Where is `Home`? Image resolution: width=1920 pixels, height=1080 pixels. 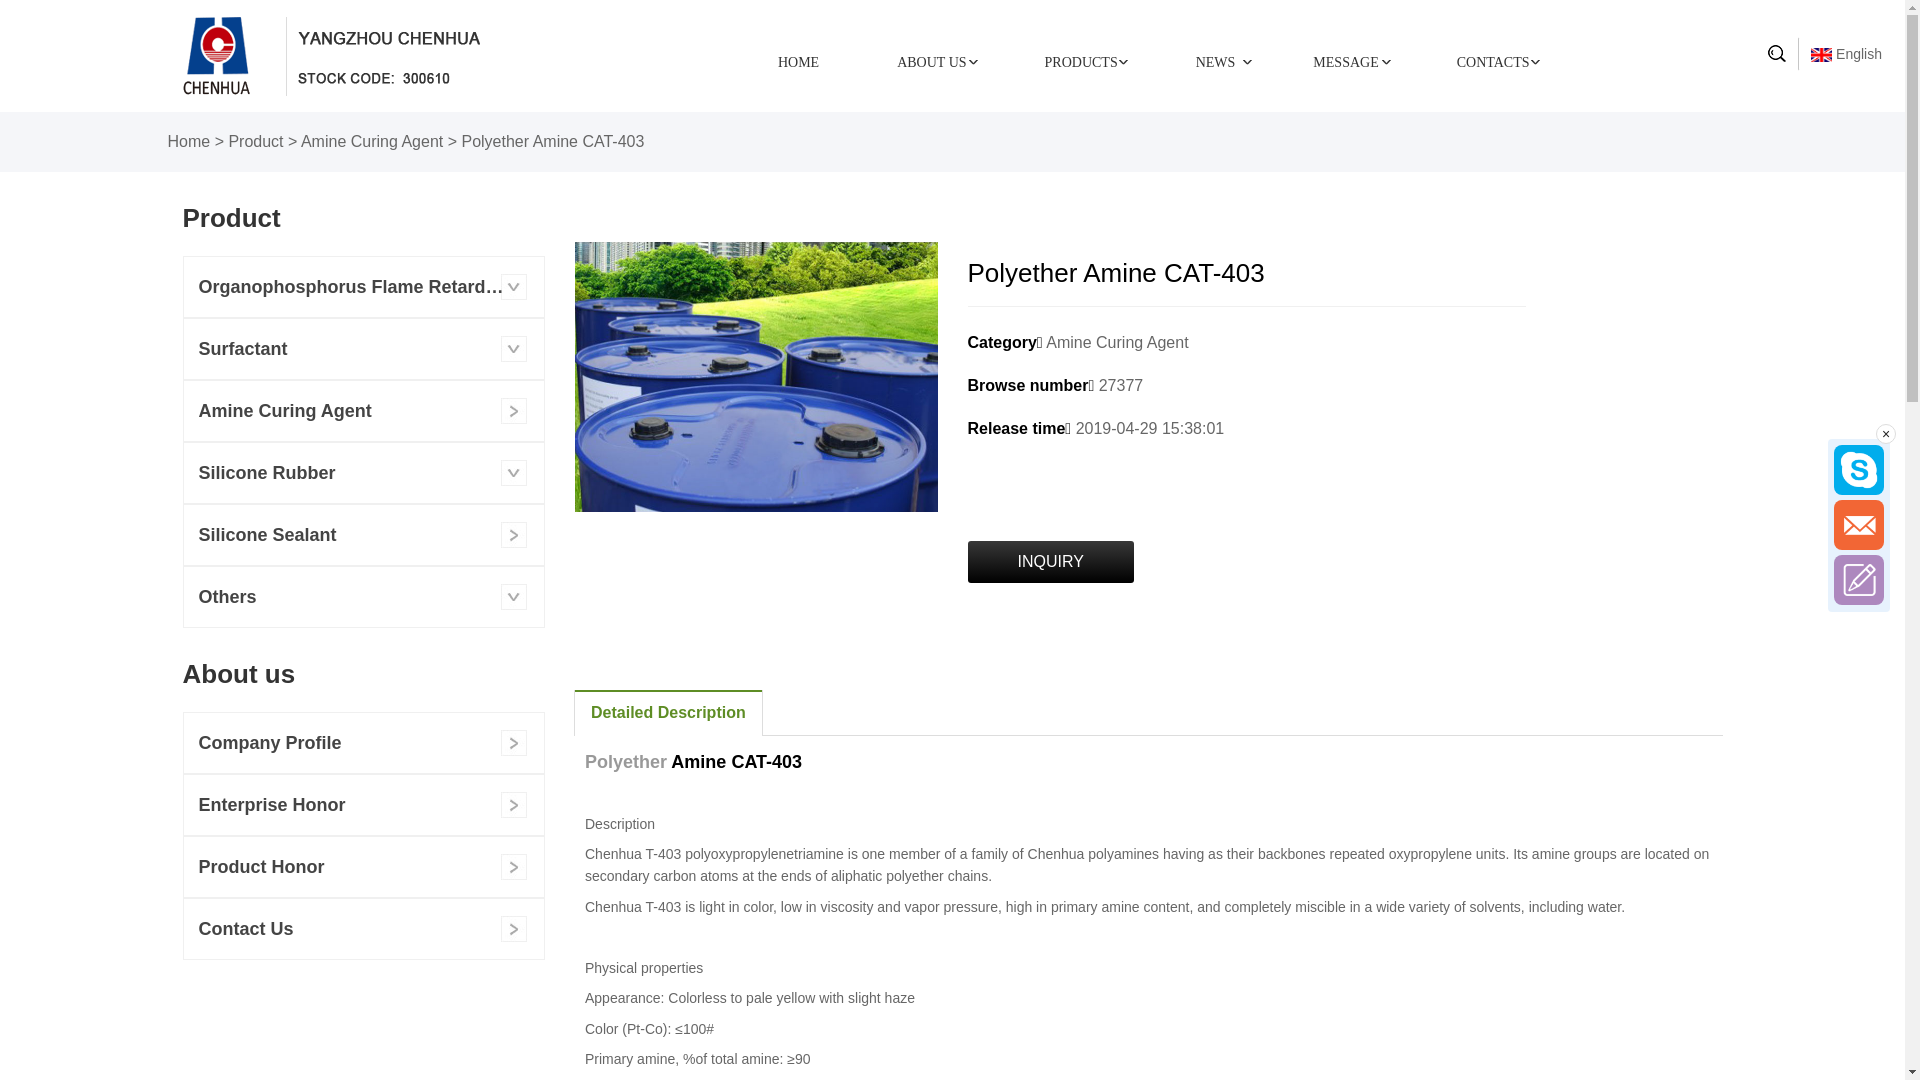 Home is located at coordinates (190, 142).